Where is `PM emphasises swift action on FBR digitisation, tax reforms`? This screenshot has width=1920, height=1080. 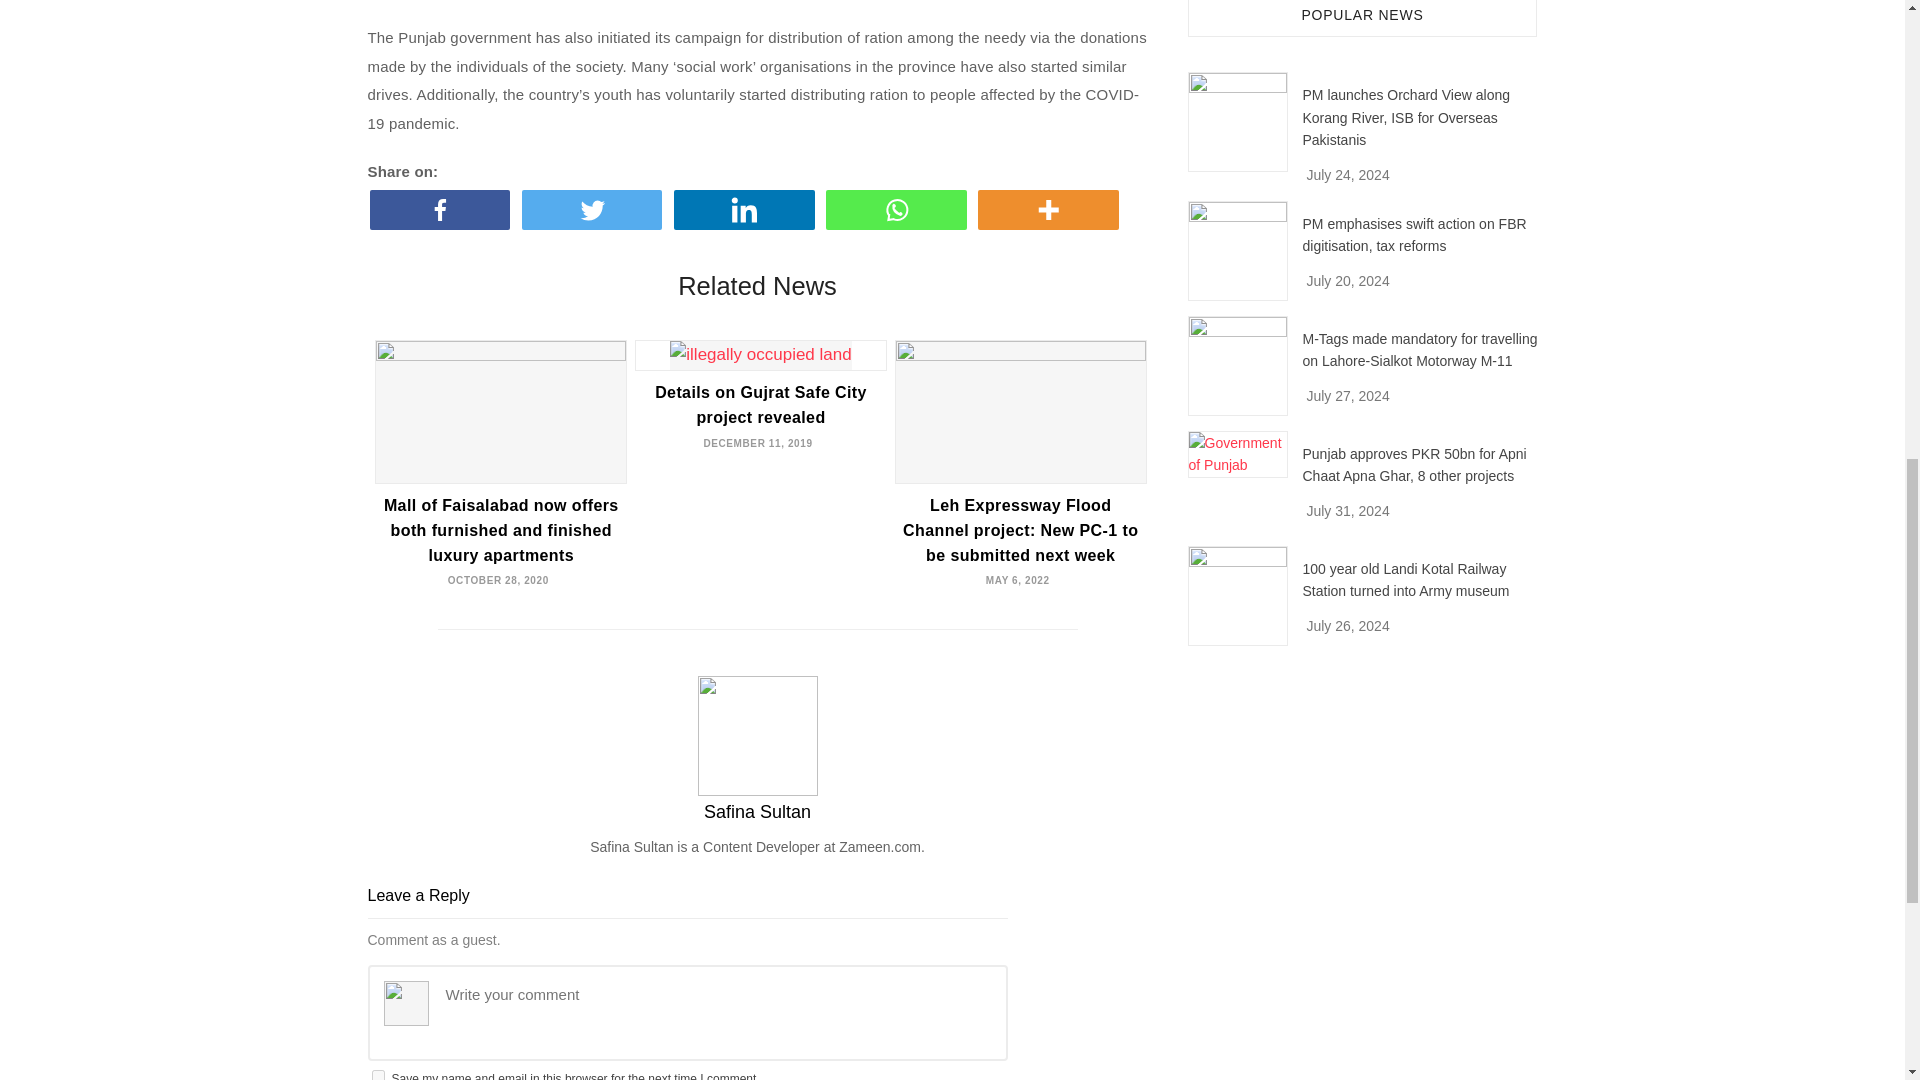
PM emphasises swift action on FBR digitisation, tax reforms is located at coordinates (1238, 250).